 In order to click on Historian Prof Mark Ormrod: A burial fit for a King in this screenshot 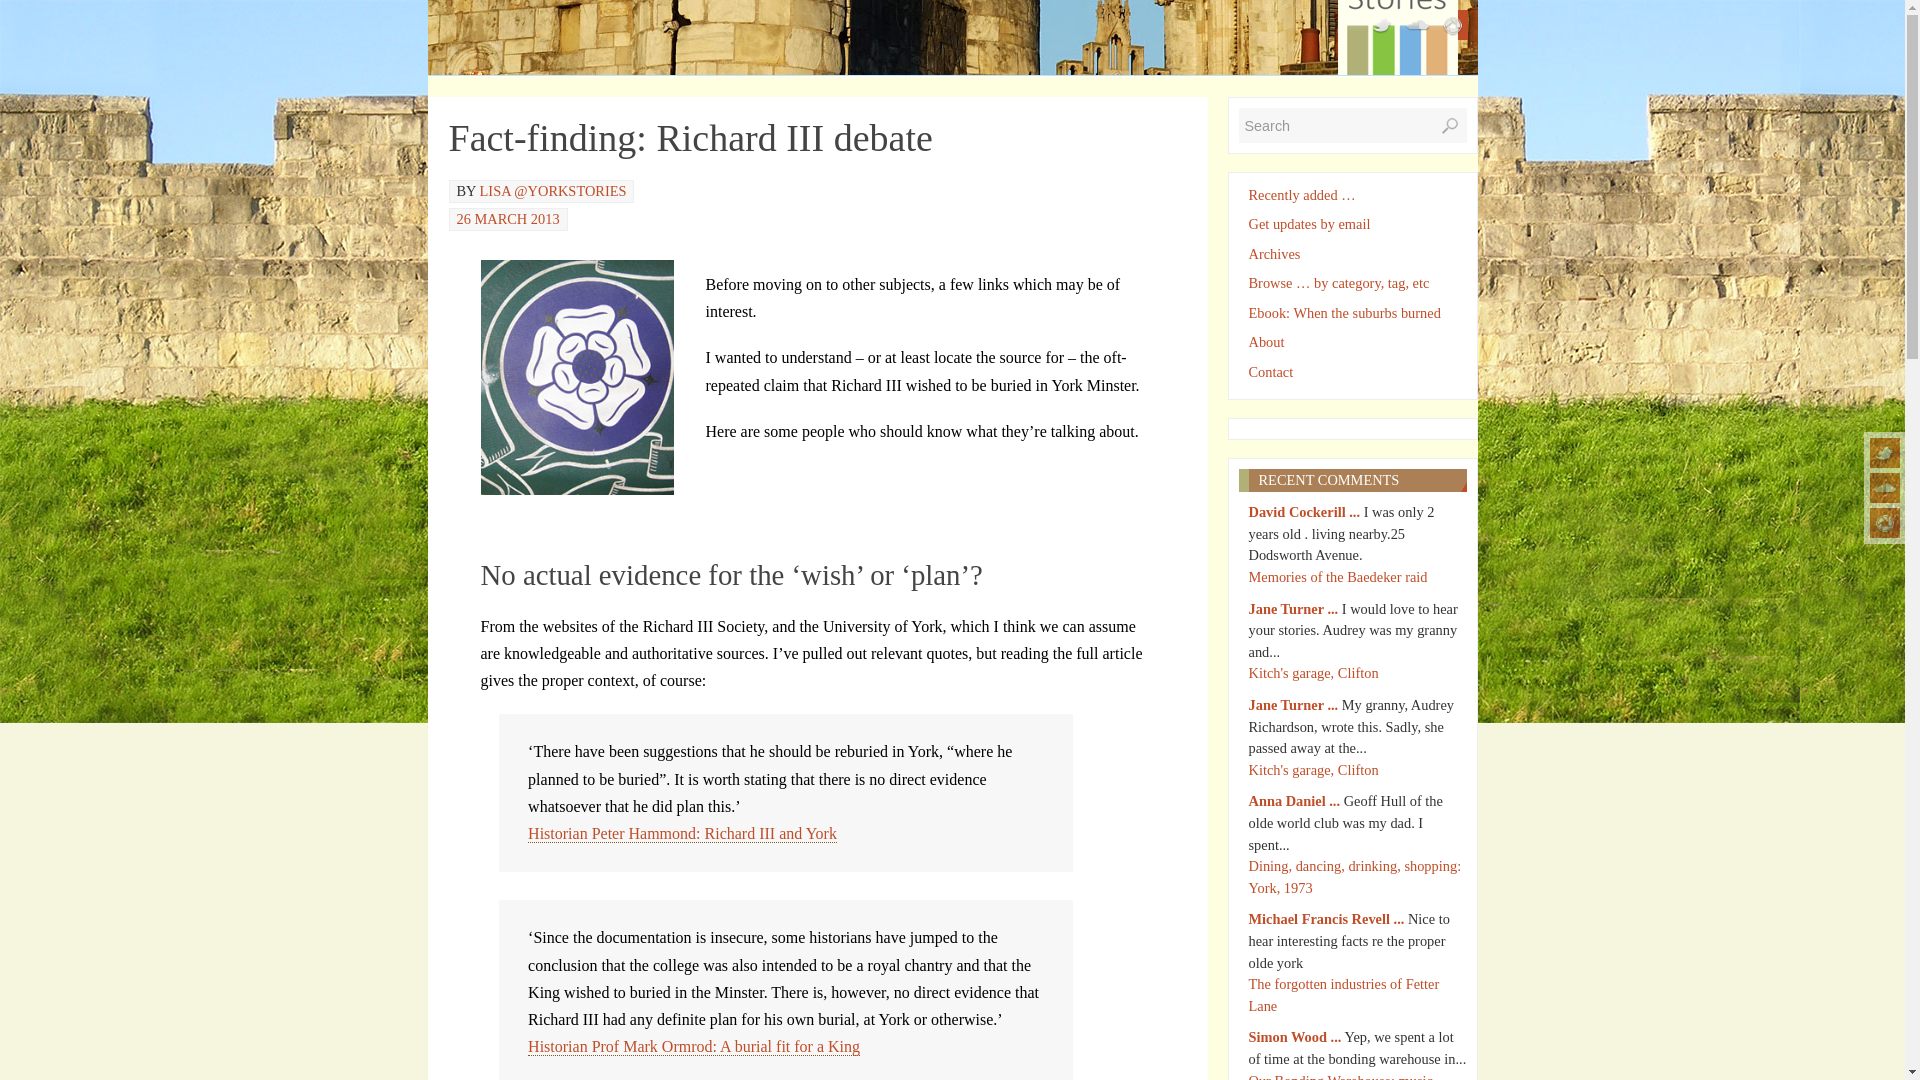, I will do `click(694, 1046)`.